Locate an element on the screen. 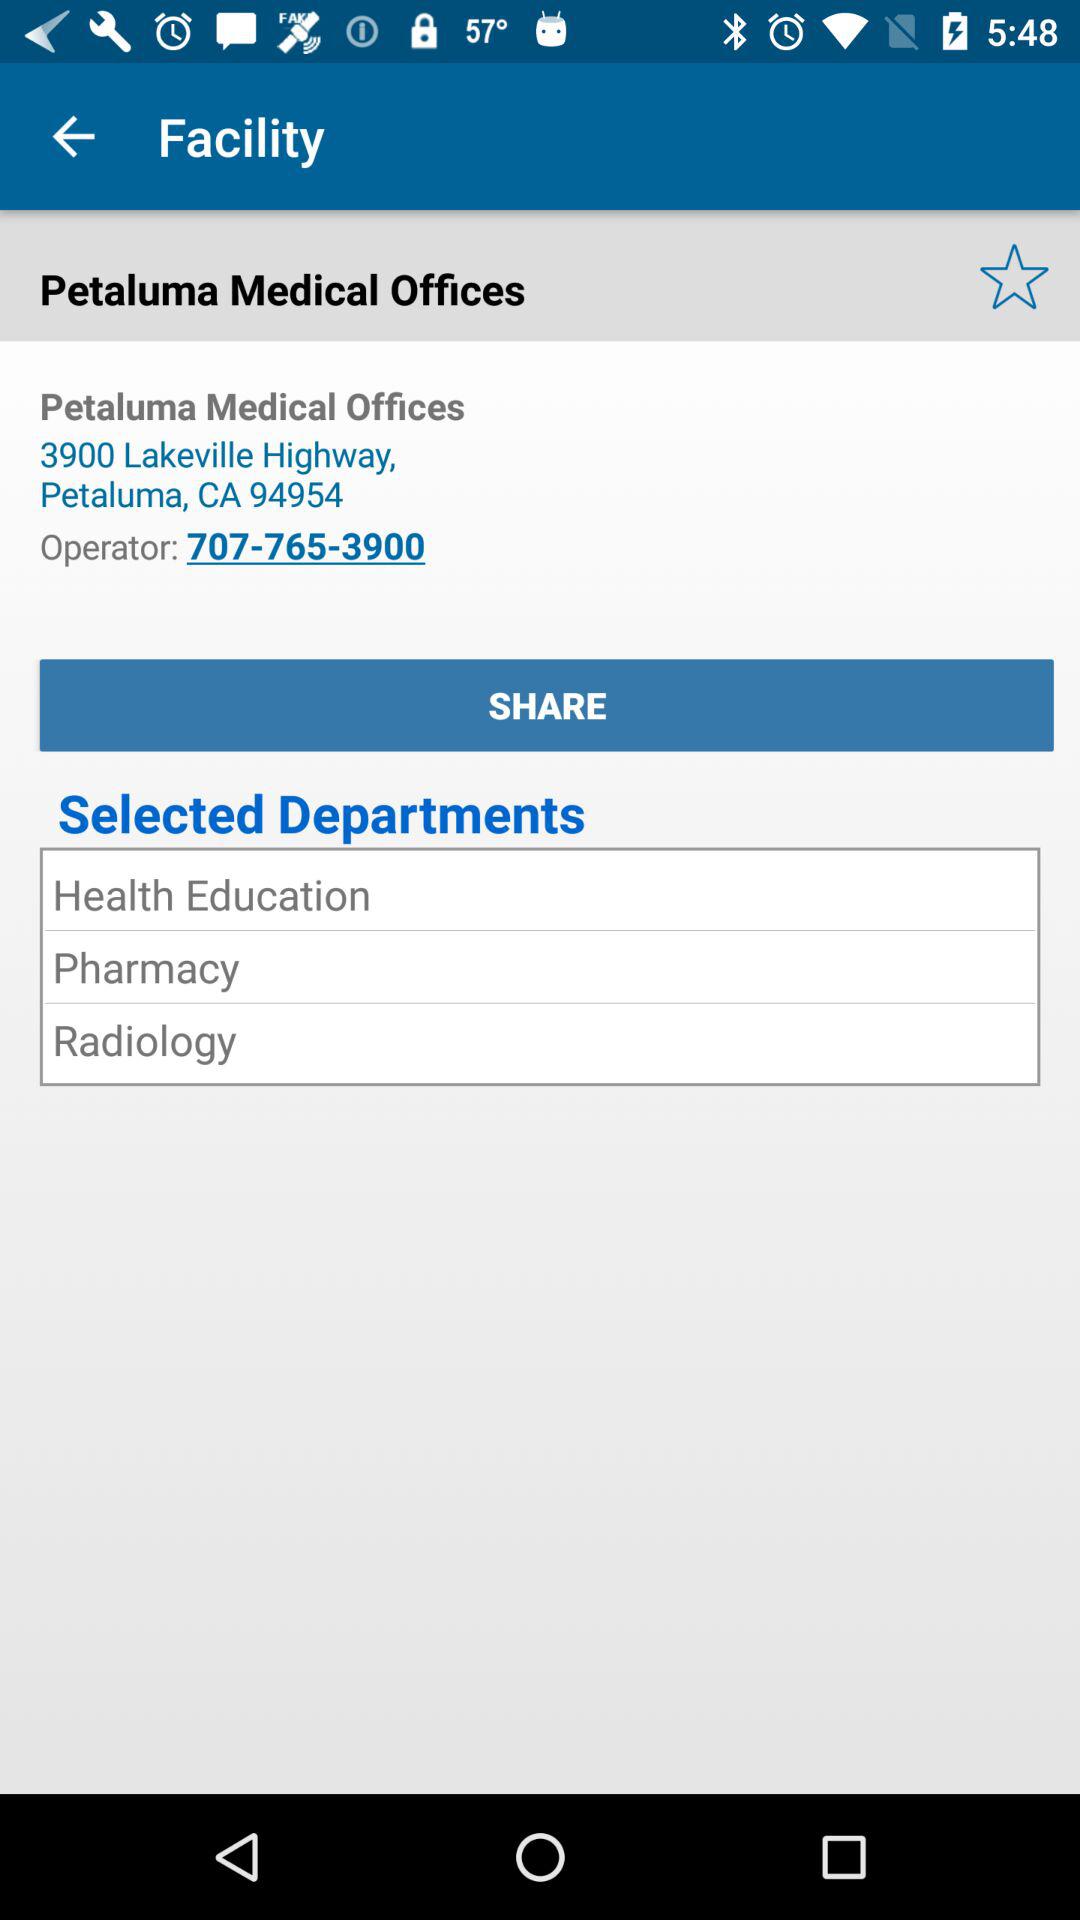 This screenshot has width=1080, height=1920. turn off share icon is located at coordinates (546, 705).